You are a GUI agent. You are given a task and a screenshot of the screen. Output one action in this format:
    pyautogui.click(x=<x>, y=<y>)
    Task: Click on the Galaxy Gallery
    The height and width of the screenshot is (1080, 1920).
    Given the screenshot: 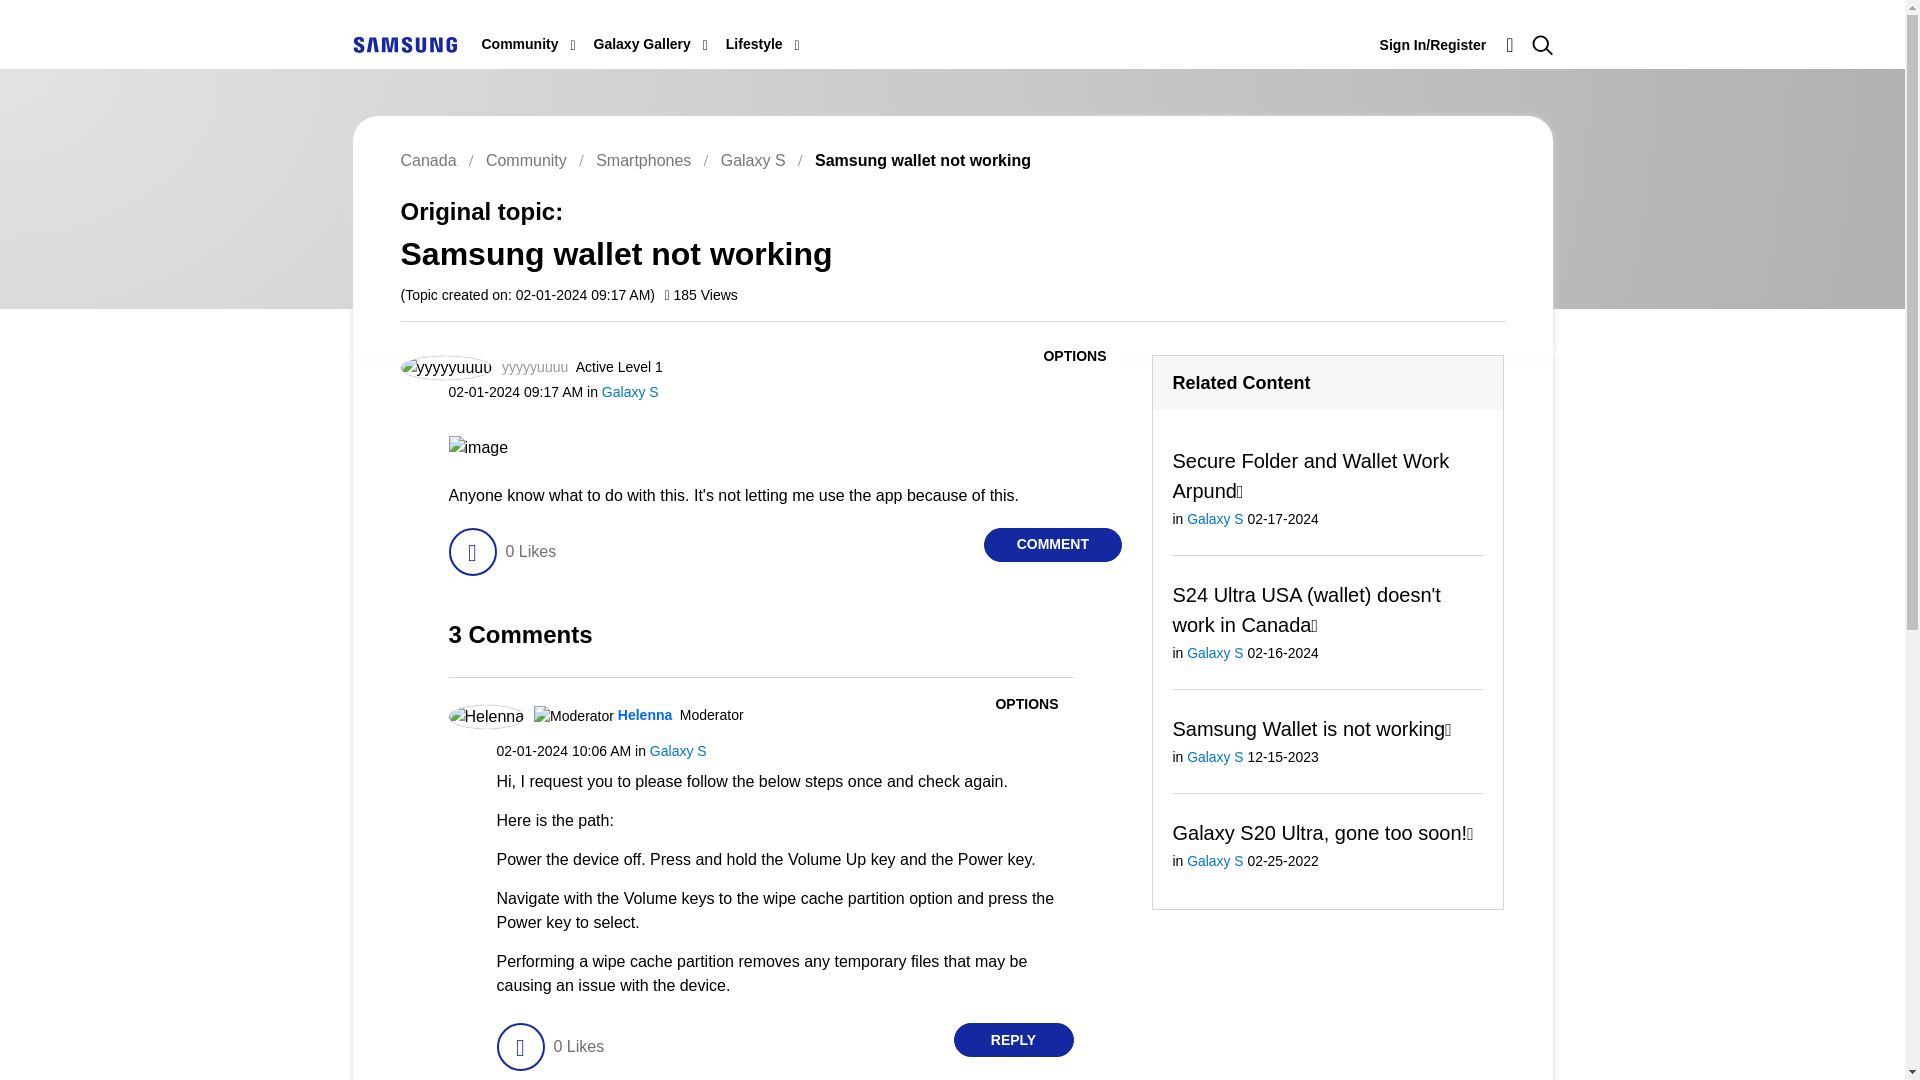 What is the action you would take?
    pyautogui.click(x=642, y=44)
    